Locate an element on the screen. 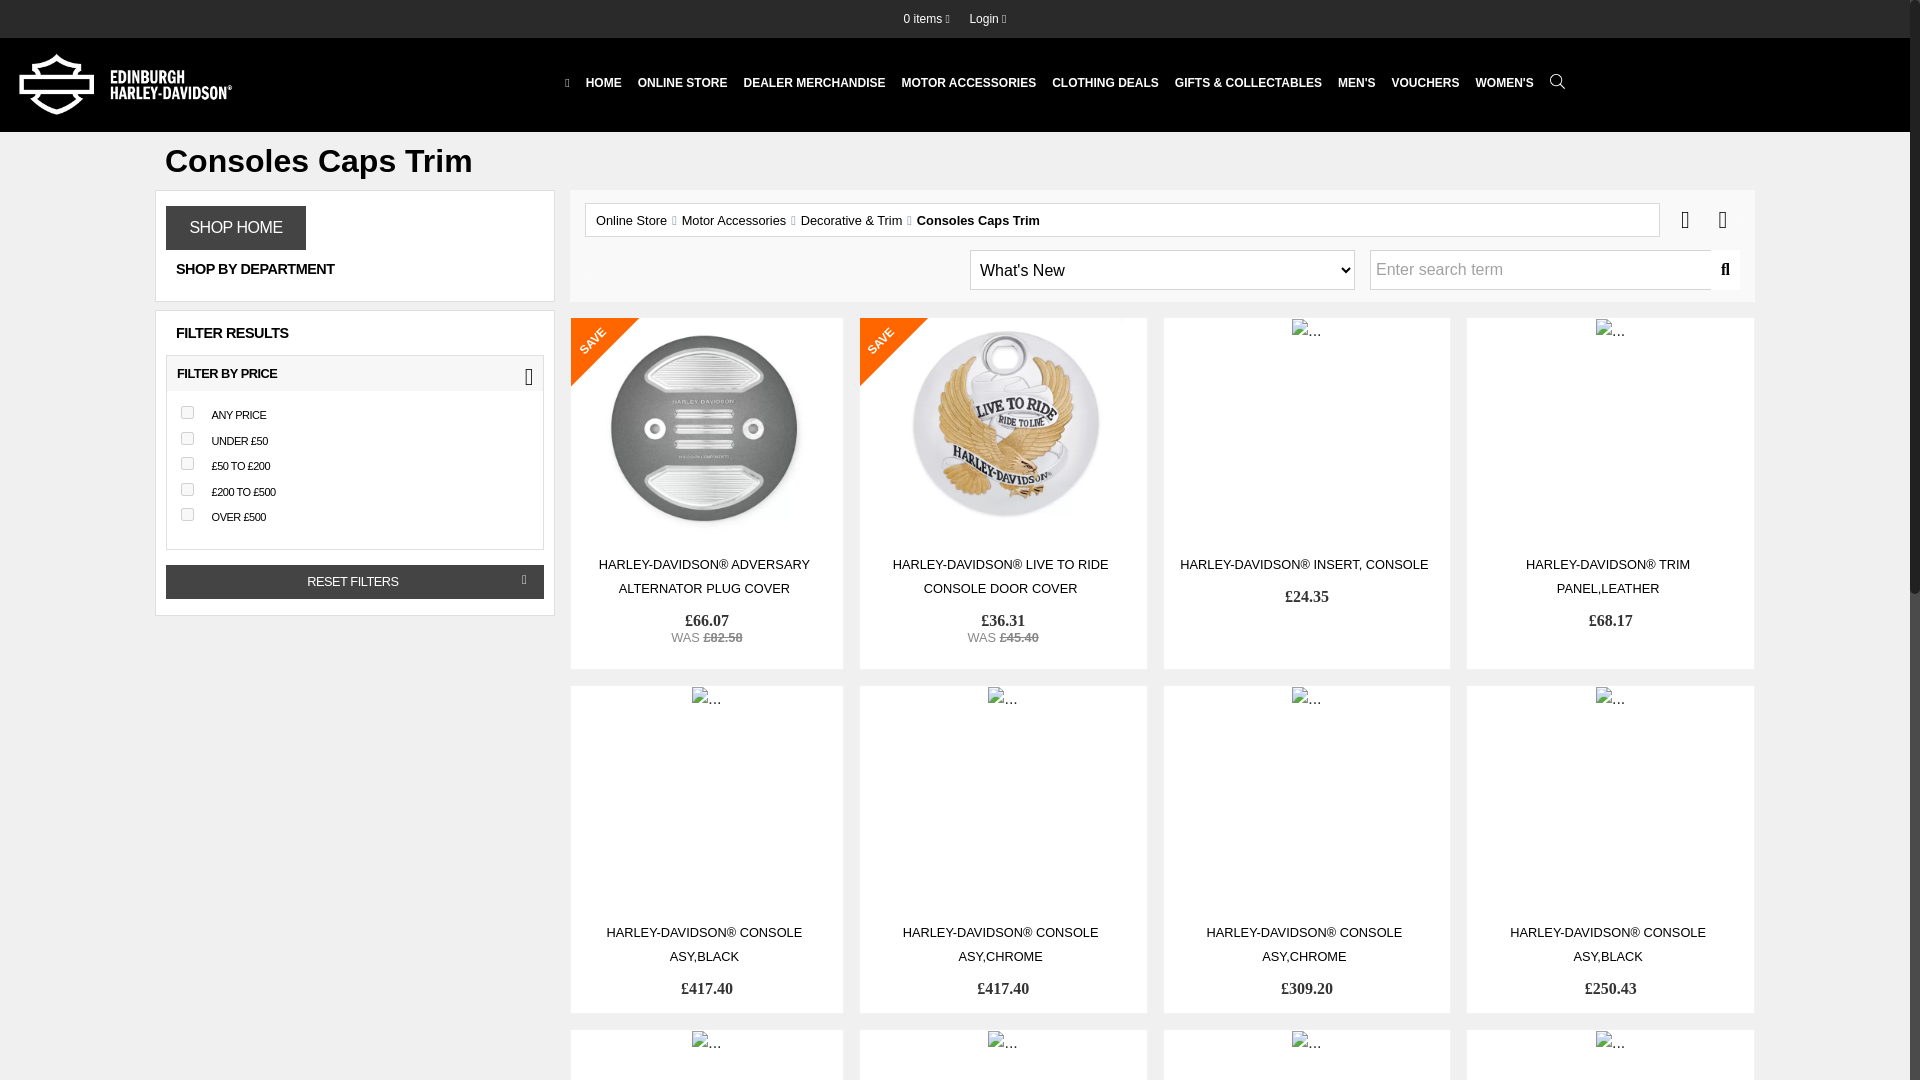 The height and width of the screenshot is (1080, 1920). Vouchers is located at coordinates (1426, 82).